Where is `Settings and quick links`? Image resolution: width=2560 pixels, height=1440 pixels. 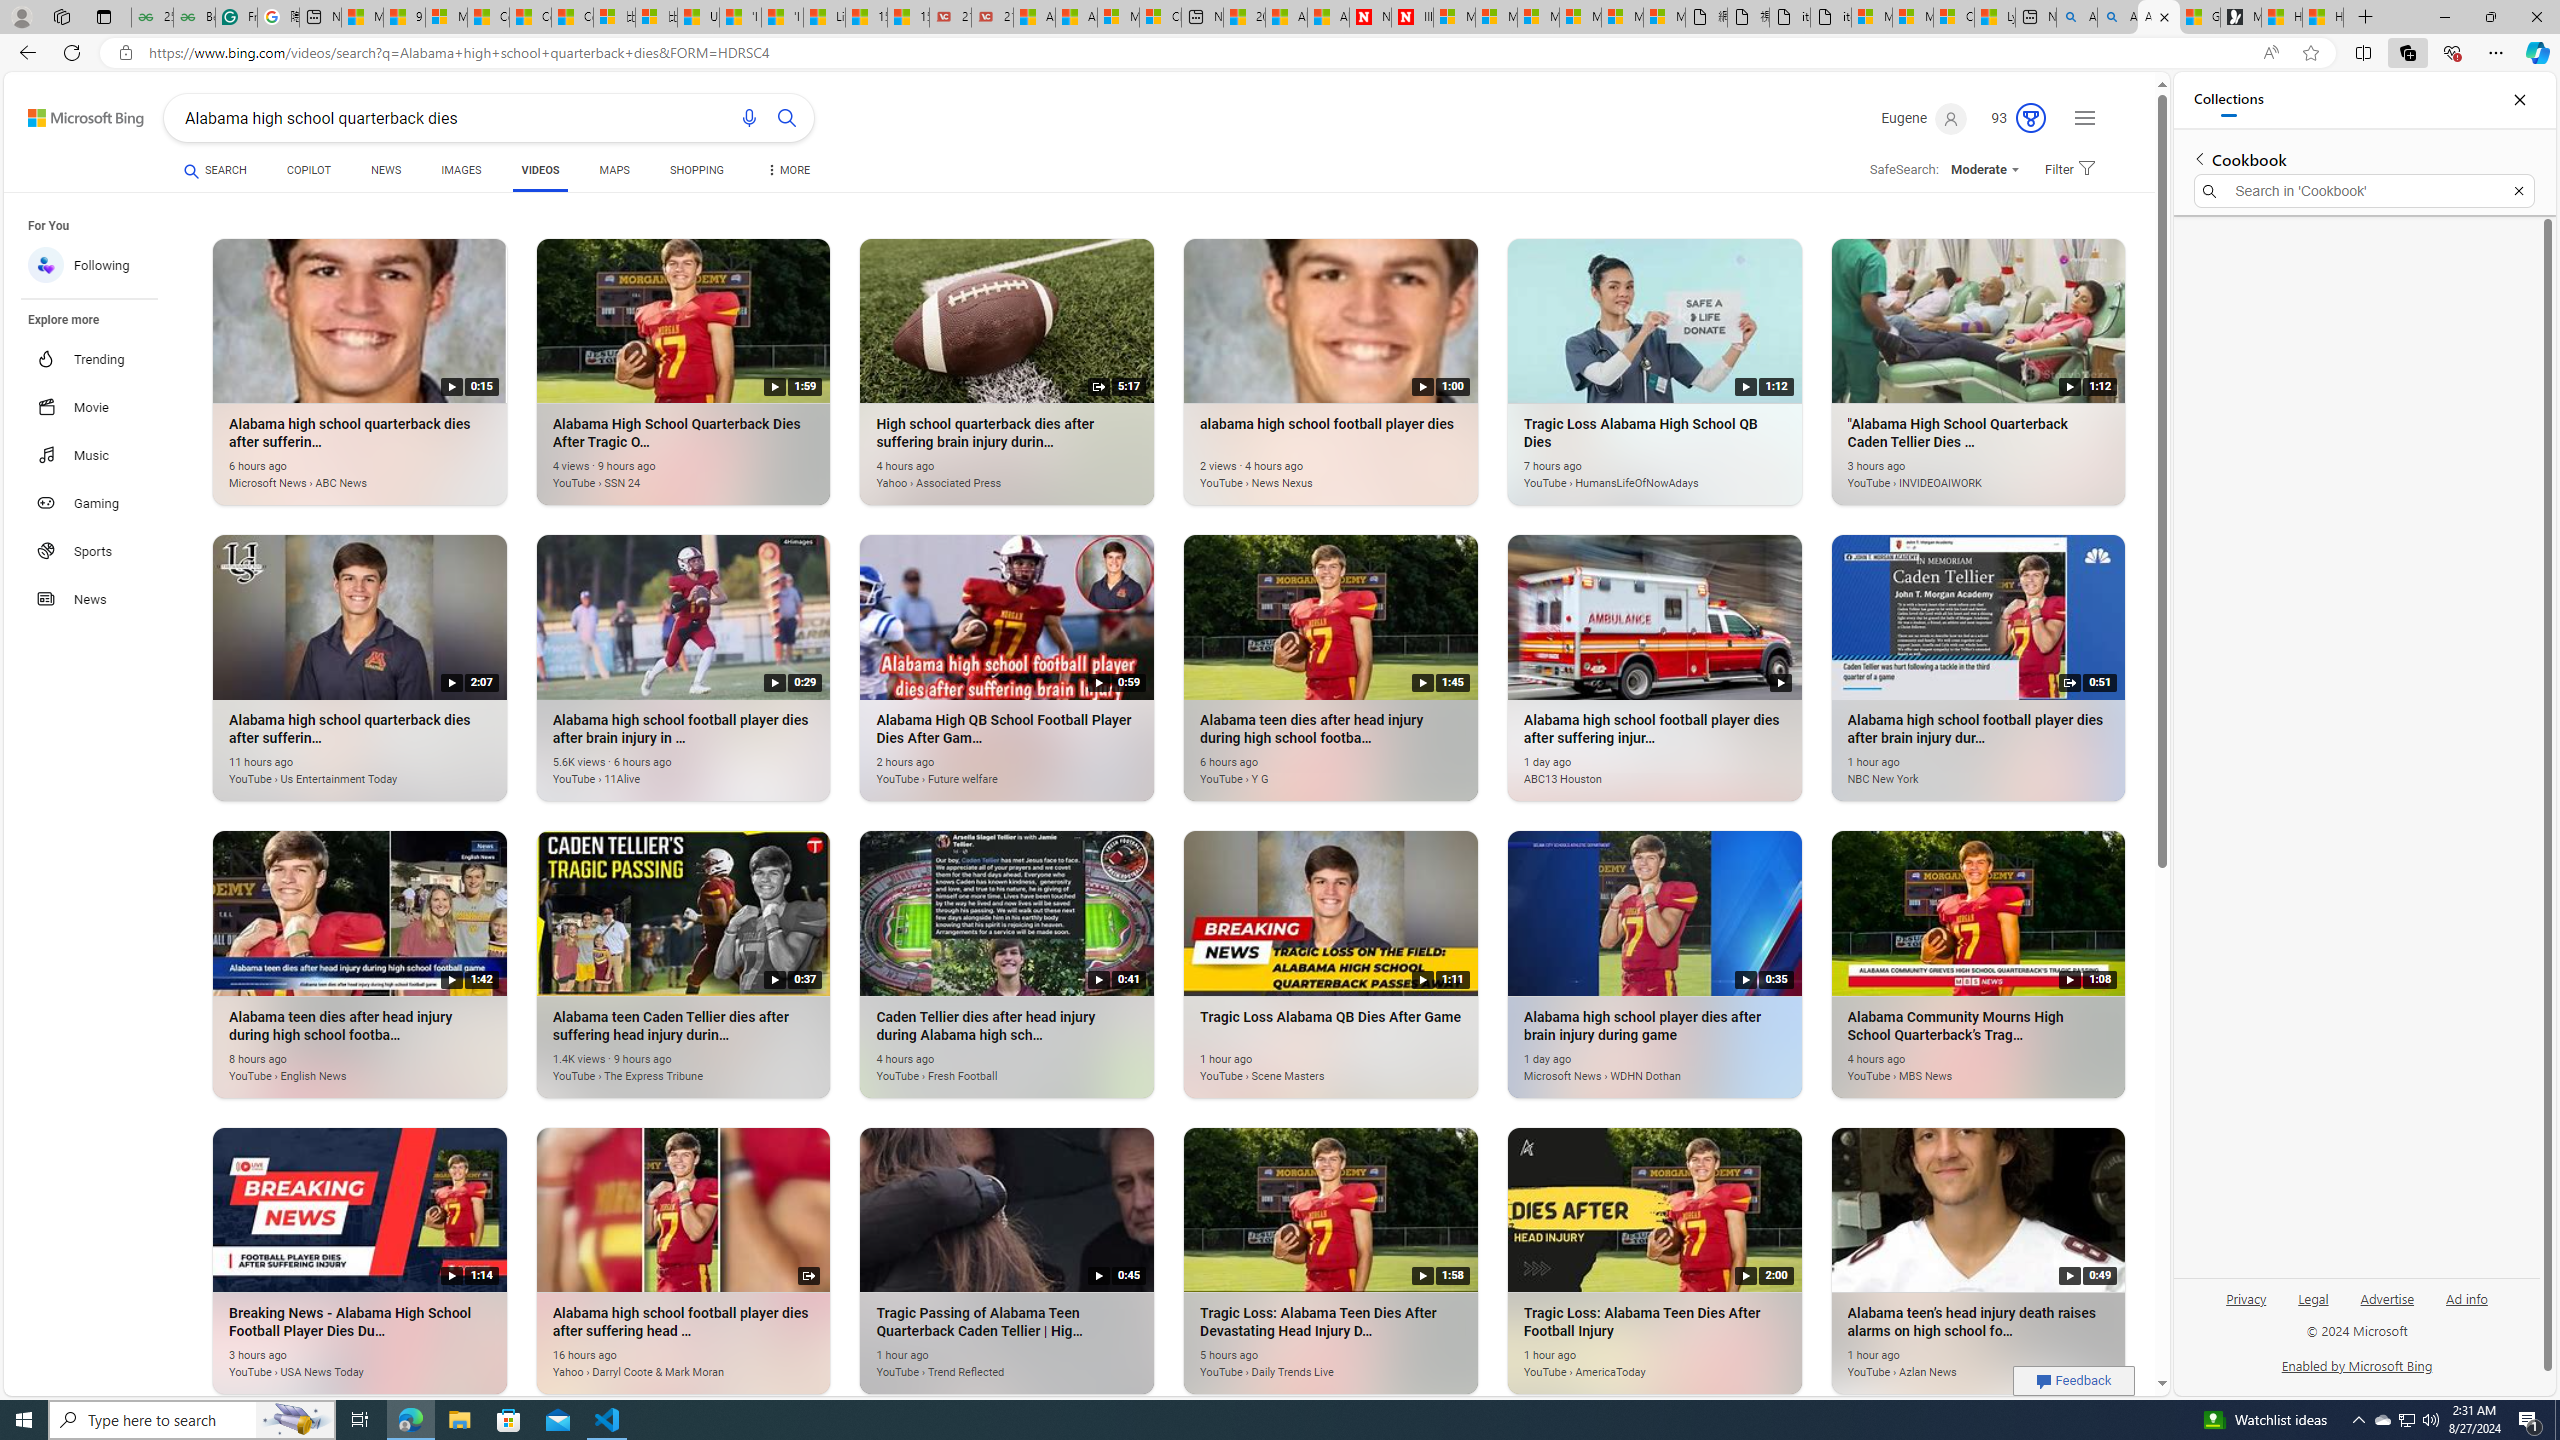 Settings and quick links is located at coordinates (2085, 118).